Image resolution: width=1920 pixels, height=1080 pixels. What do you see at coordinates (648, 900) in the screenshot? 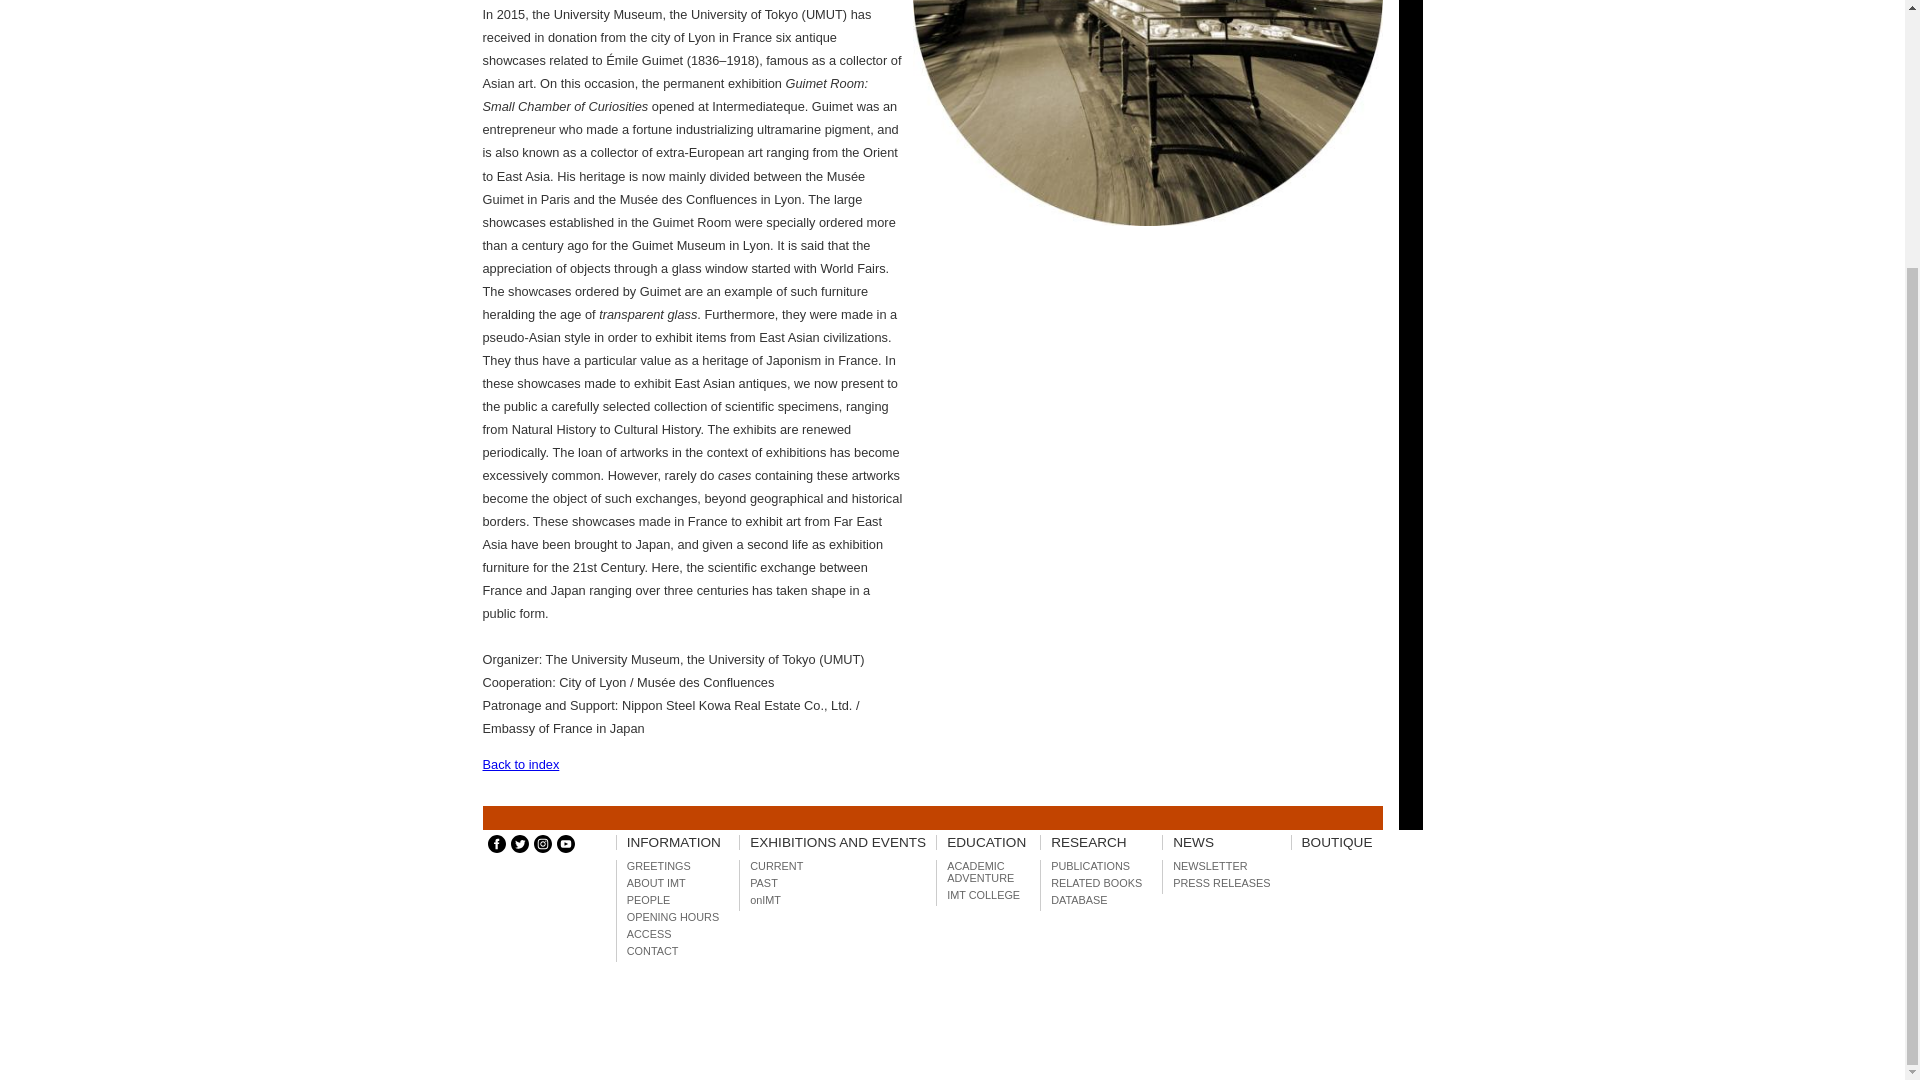
I see `PEOPLE` at bounding box center [648, 900].